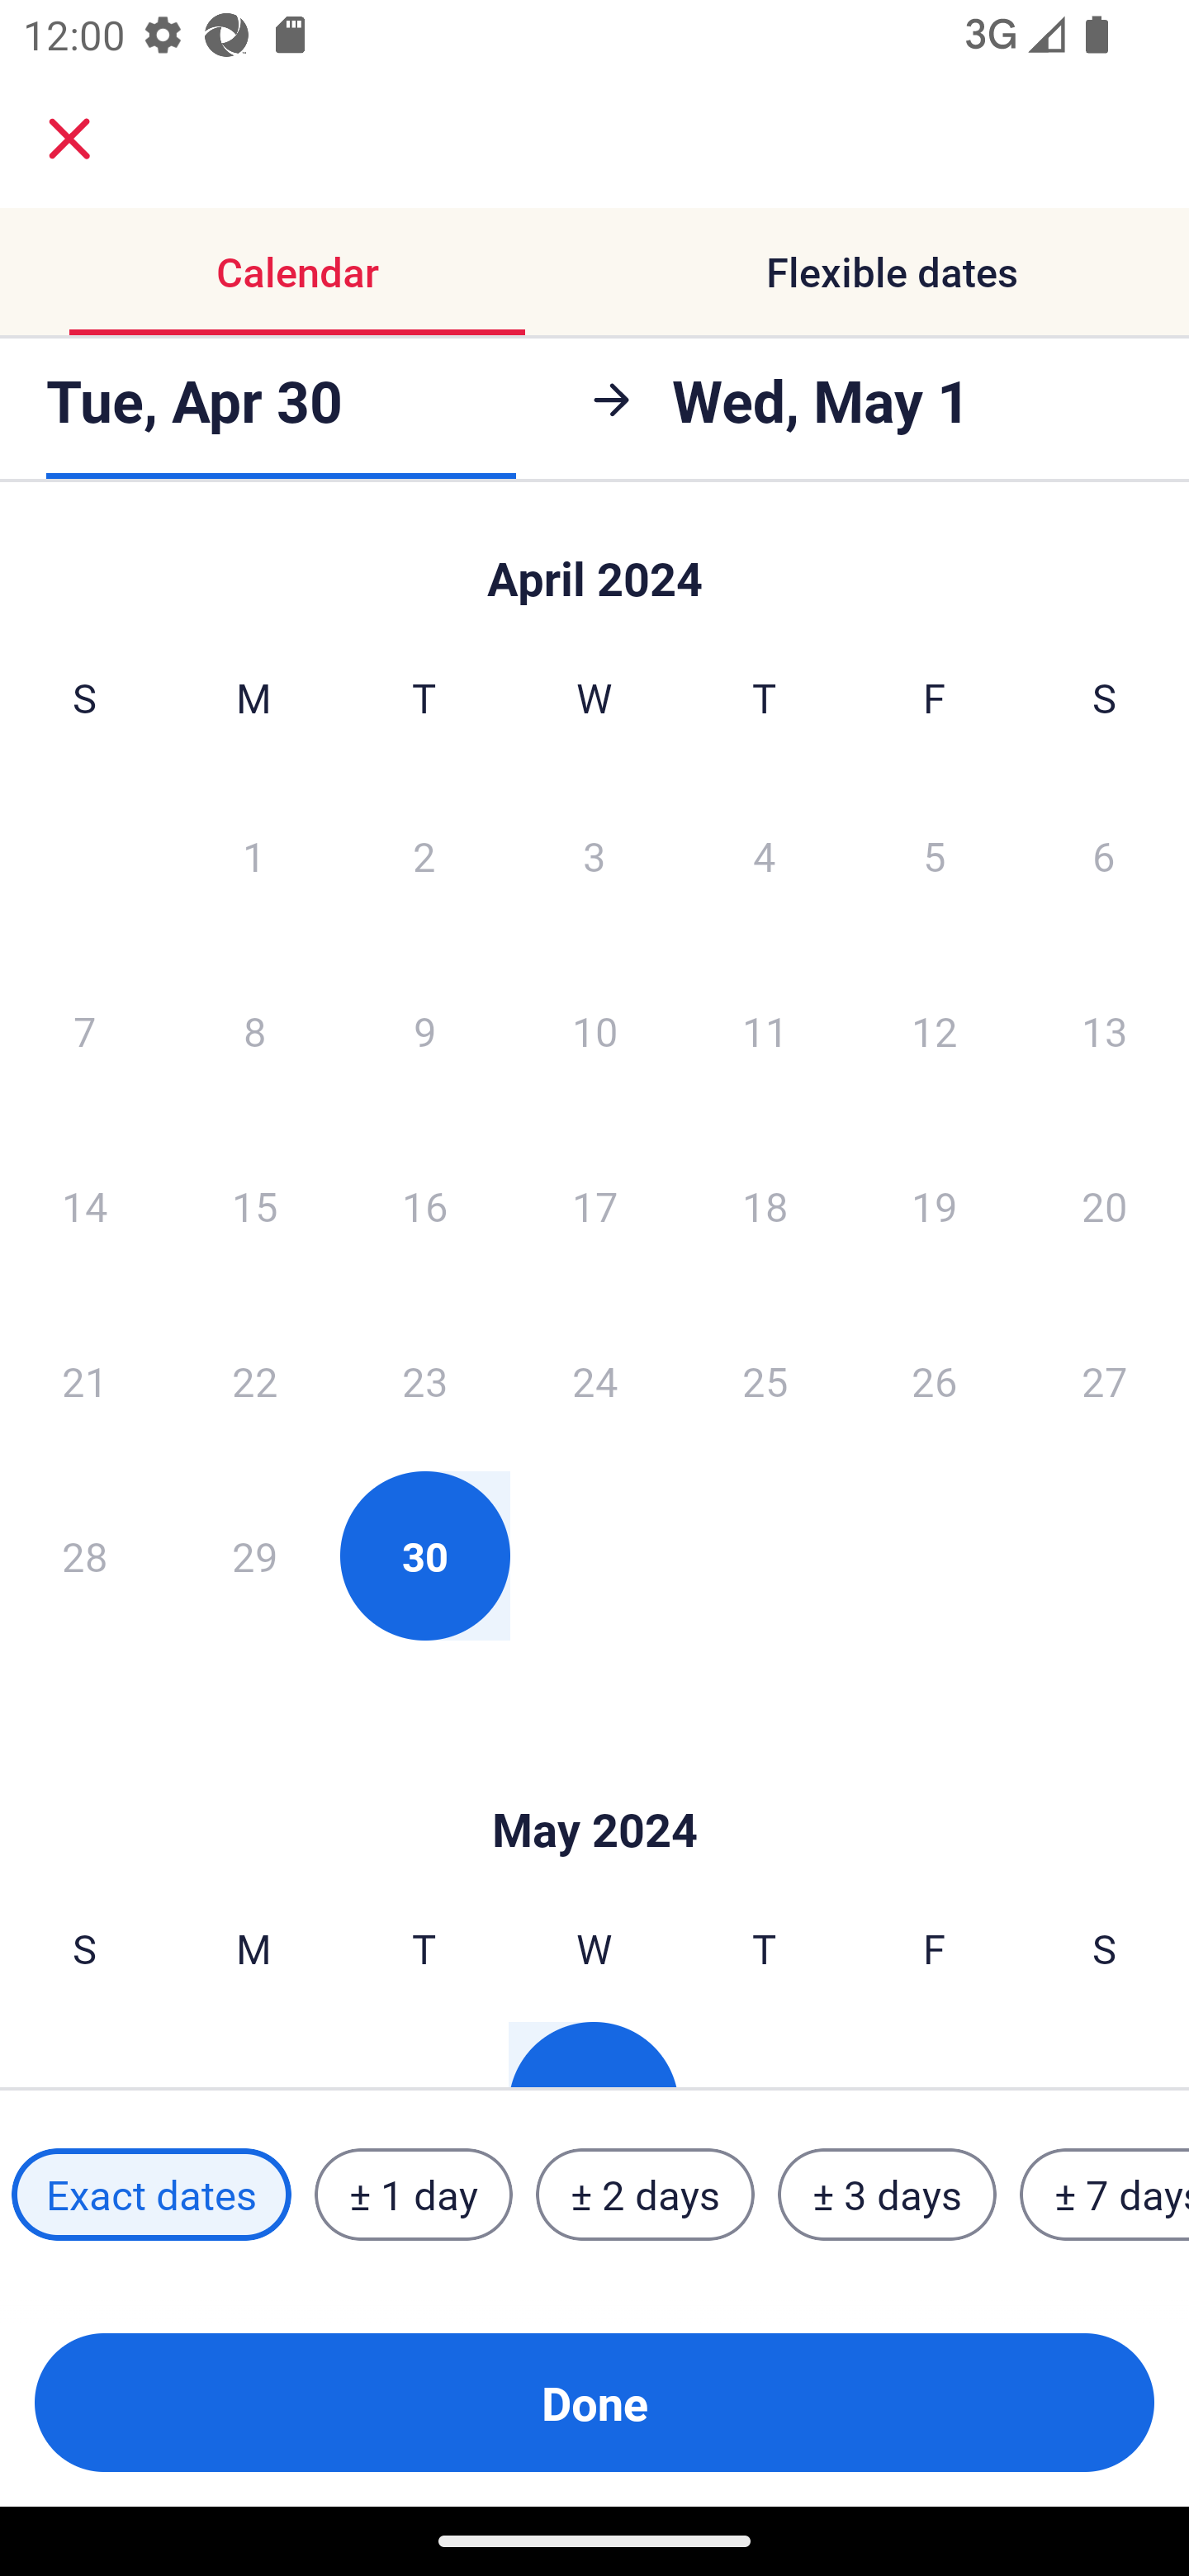 The height and width of the screenshot is (2576, 1189). Describe the element at coordinates (254, 1205) in the screenshot. I see `15 Monday, April 15, 2024` at that location.